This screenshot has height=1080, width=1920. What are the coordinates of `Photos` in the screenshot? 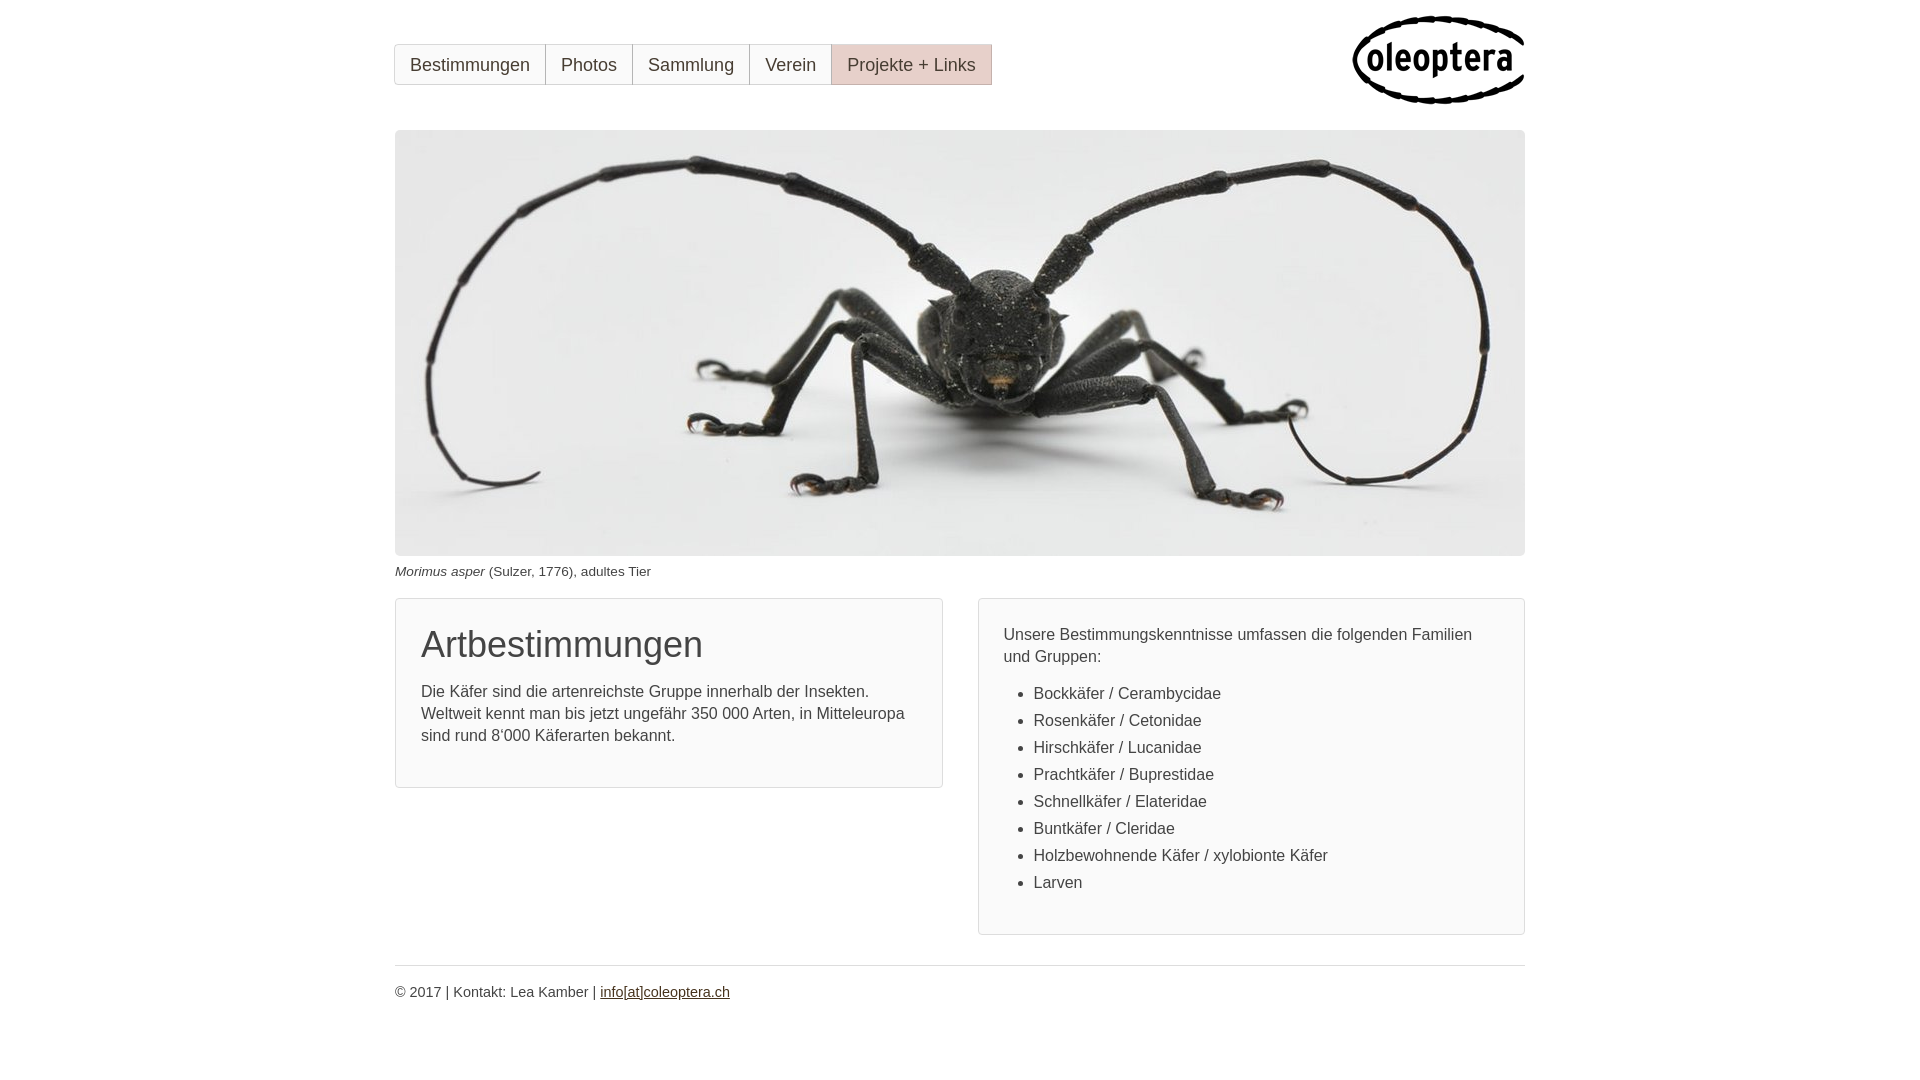 It's located at (589, 64).